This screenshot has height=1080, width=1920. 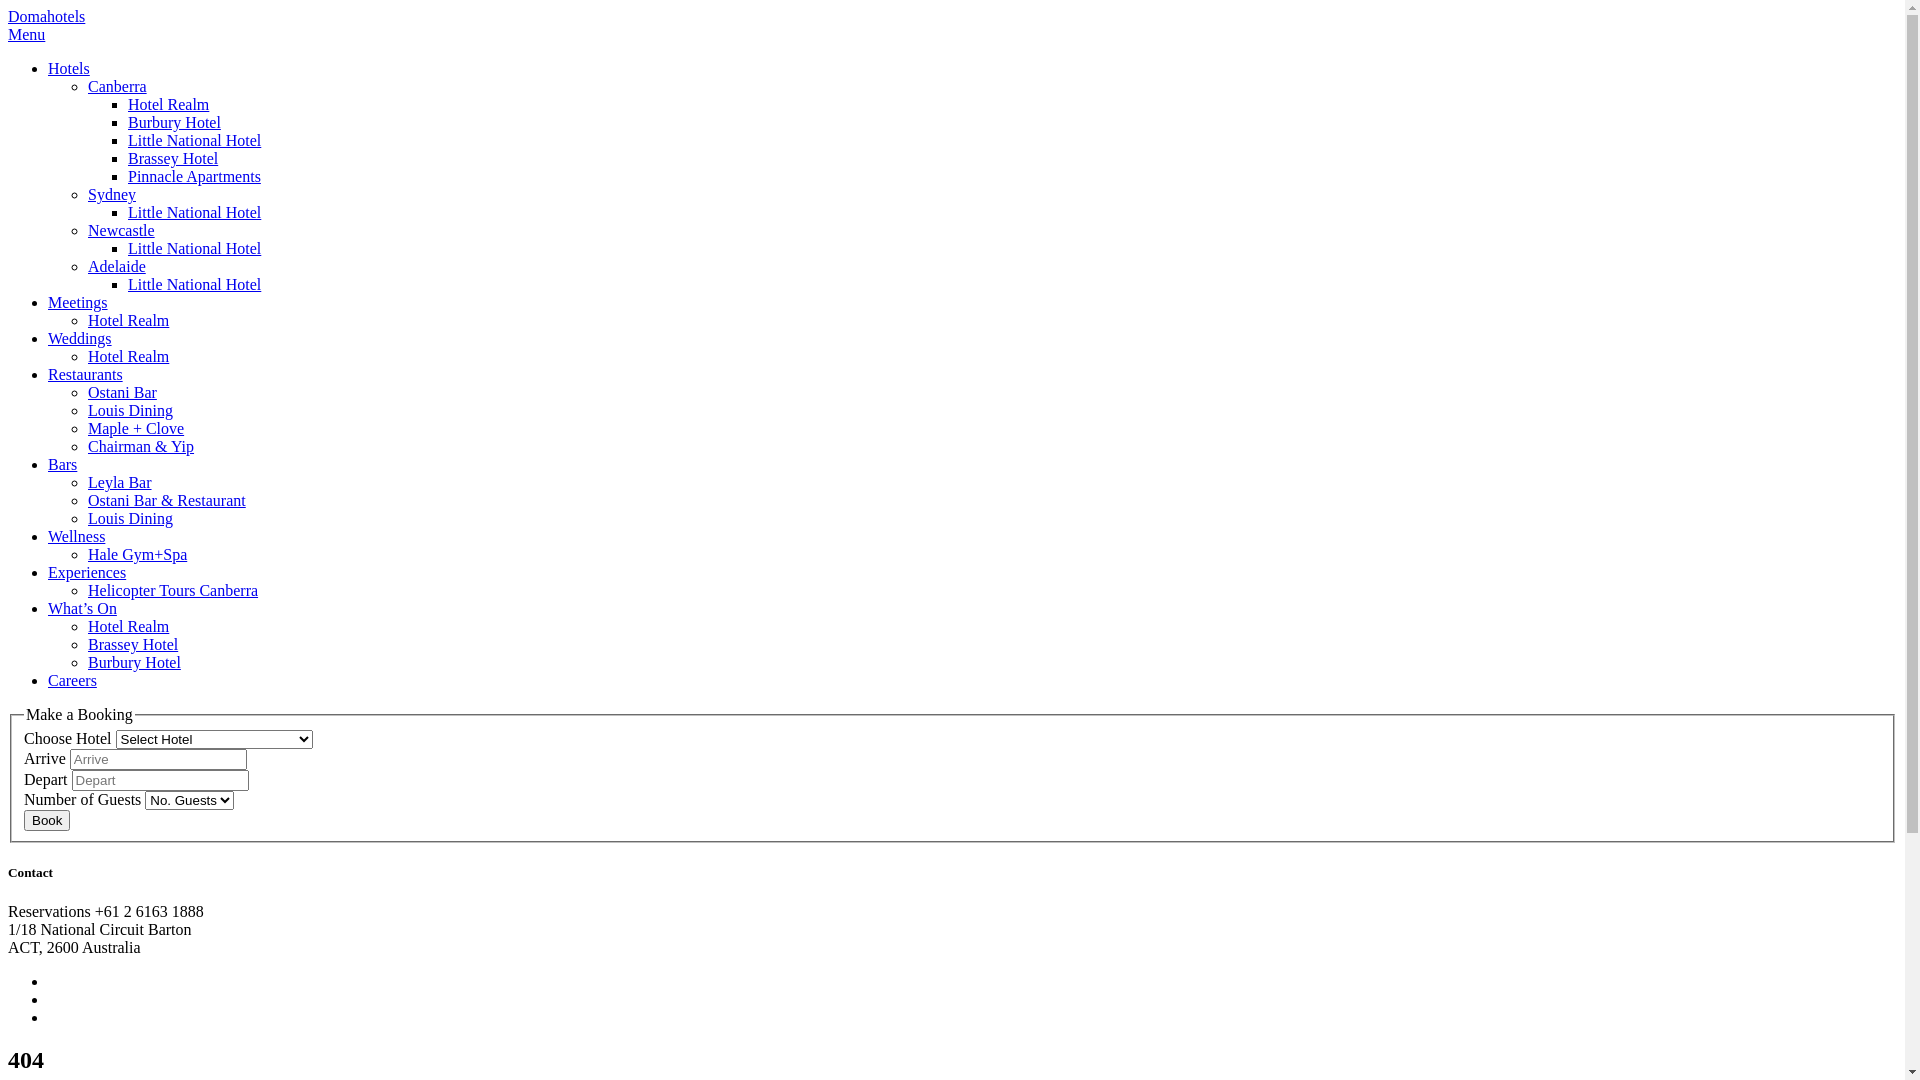 What do you see at coordinates (194, 284) in the screenshot?
I see `Little National Hotel` at bounding box center [194, 284].